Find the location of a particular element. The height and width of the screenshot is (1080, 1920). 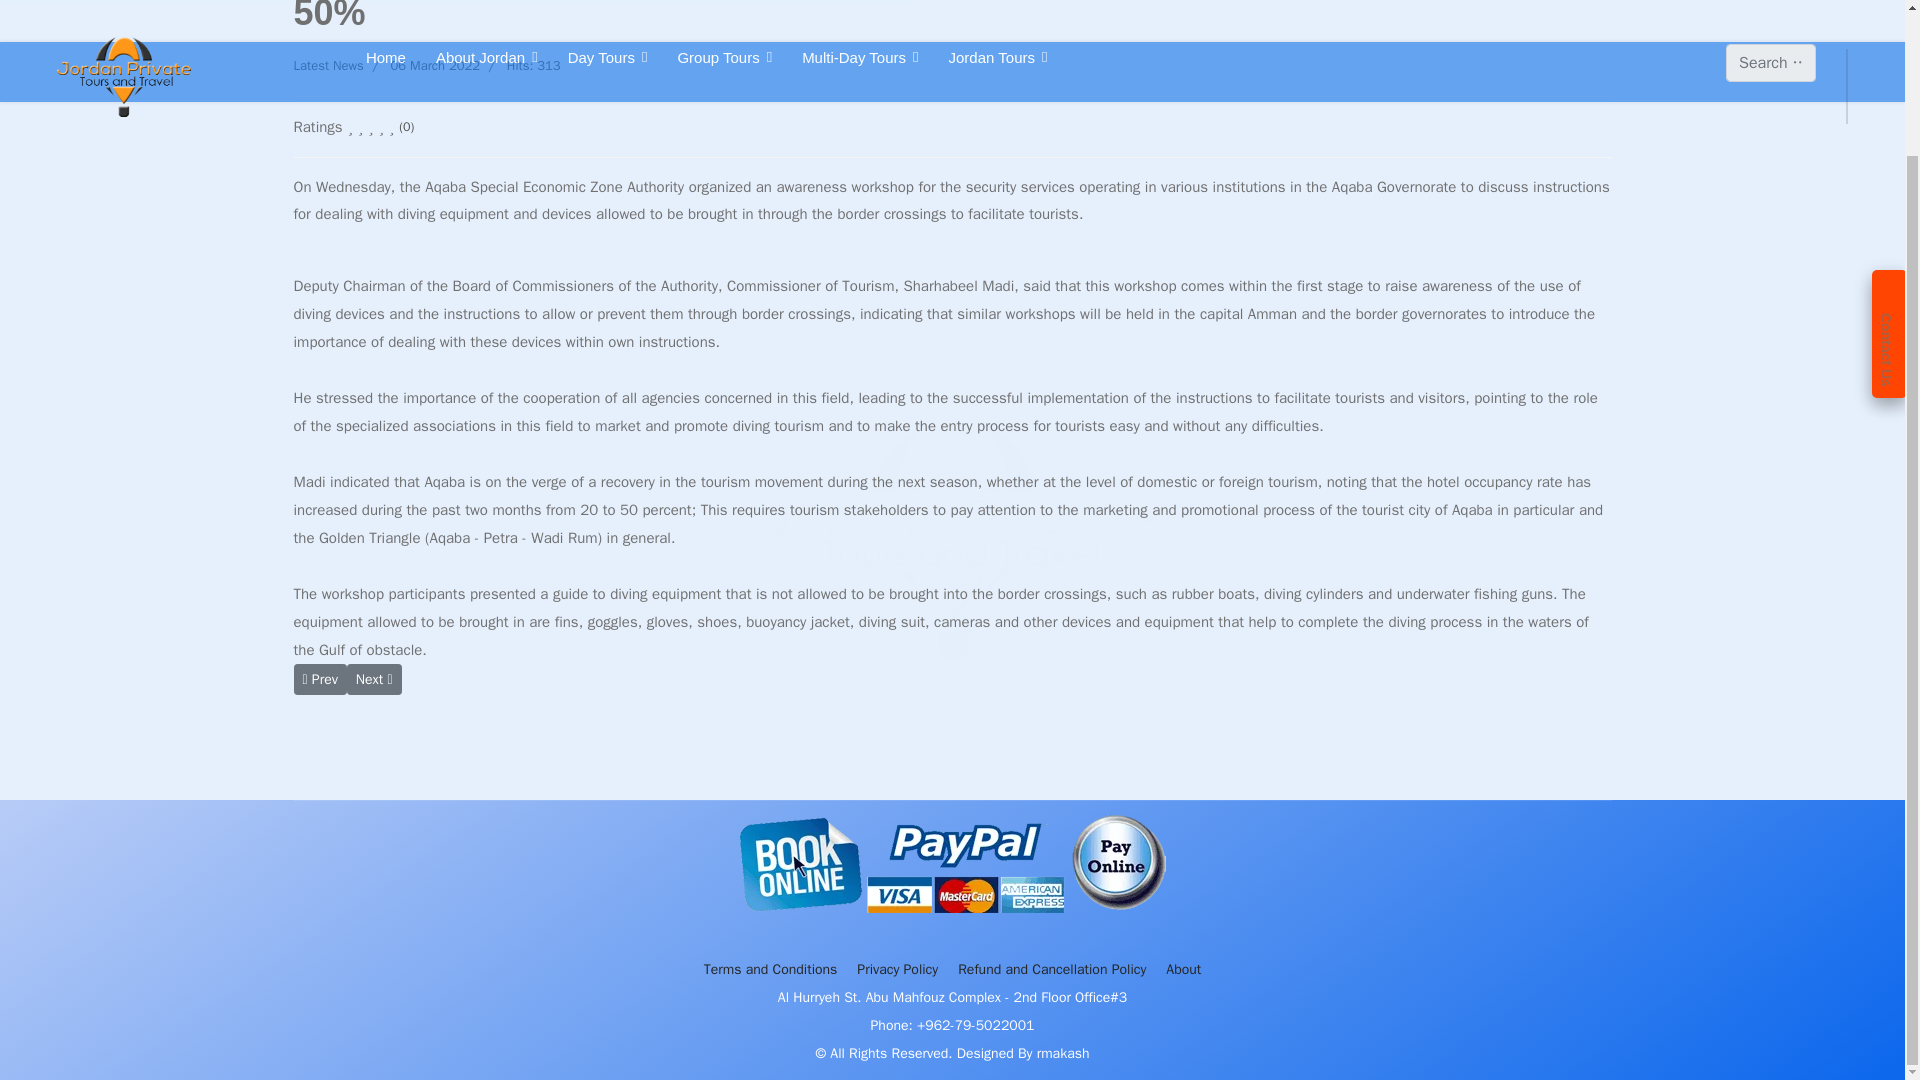

About Jordan Petra Private Tours is located at coordinates (1183, 969).